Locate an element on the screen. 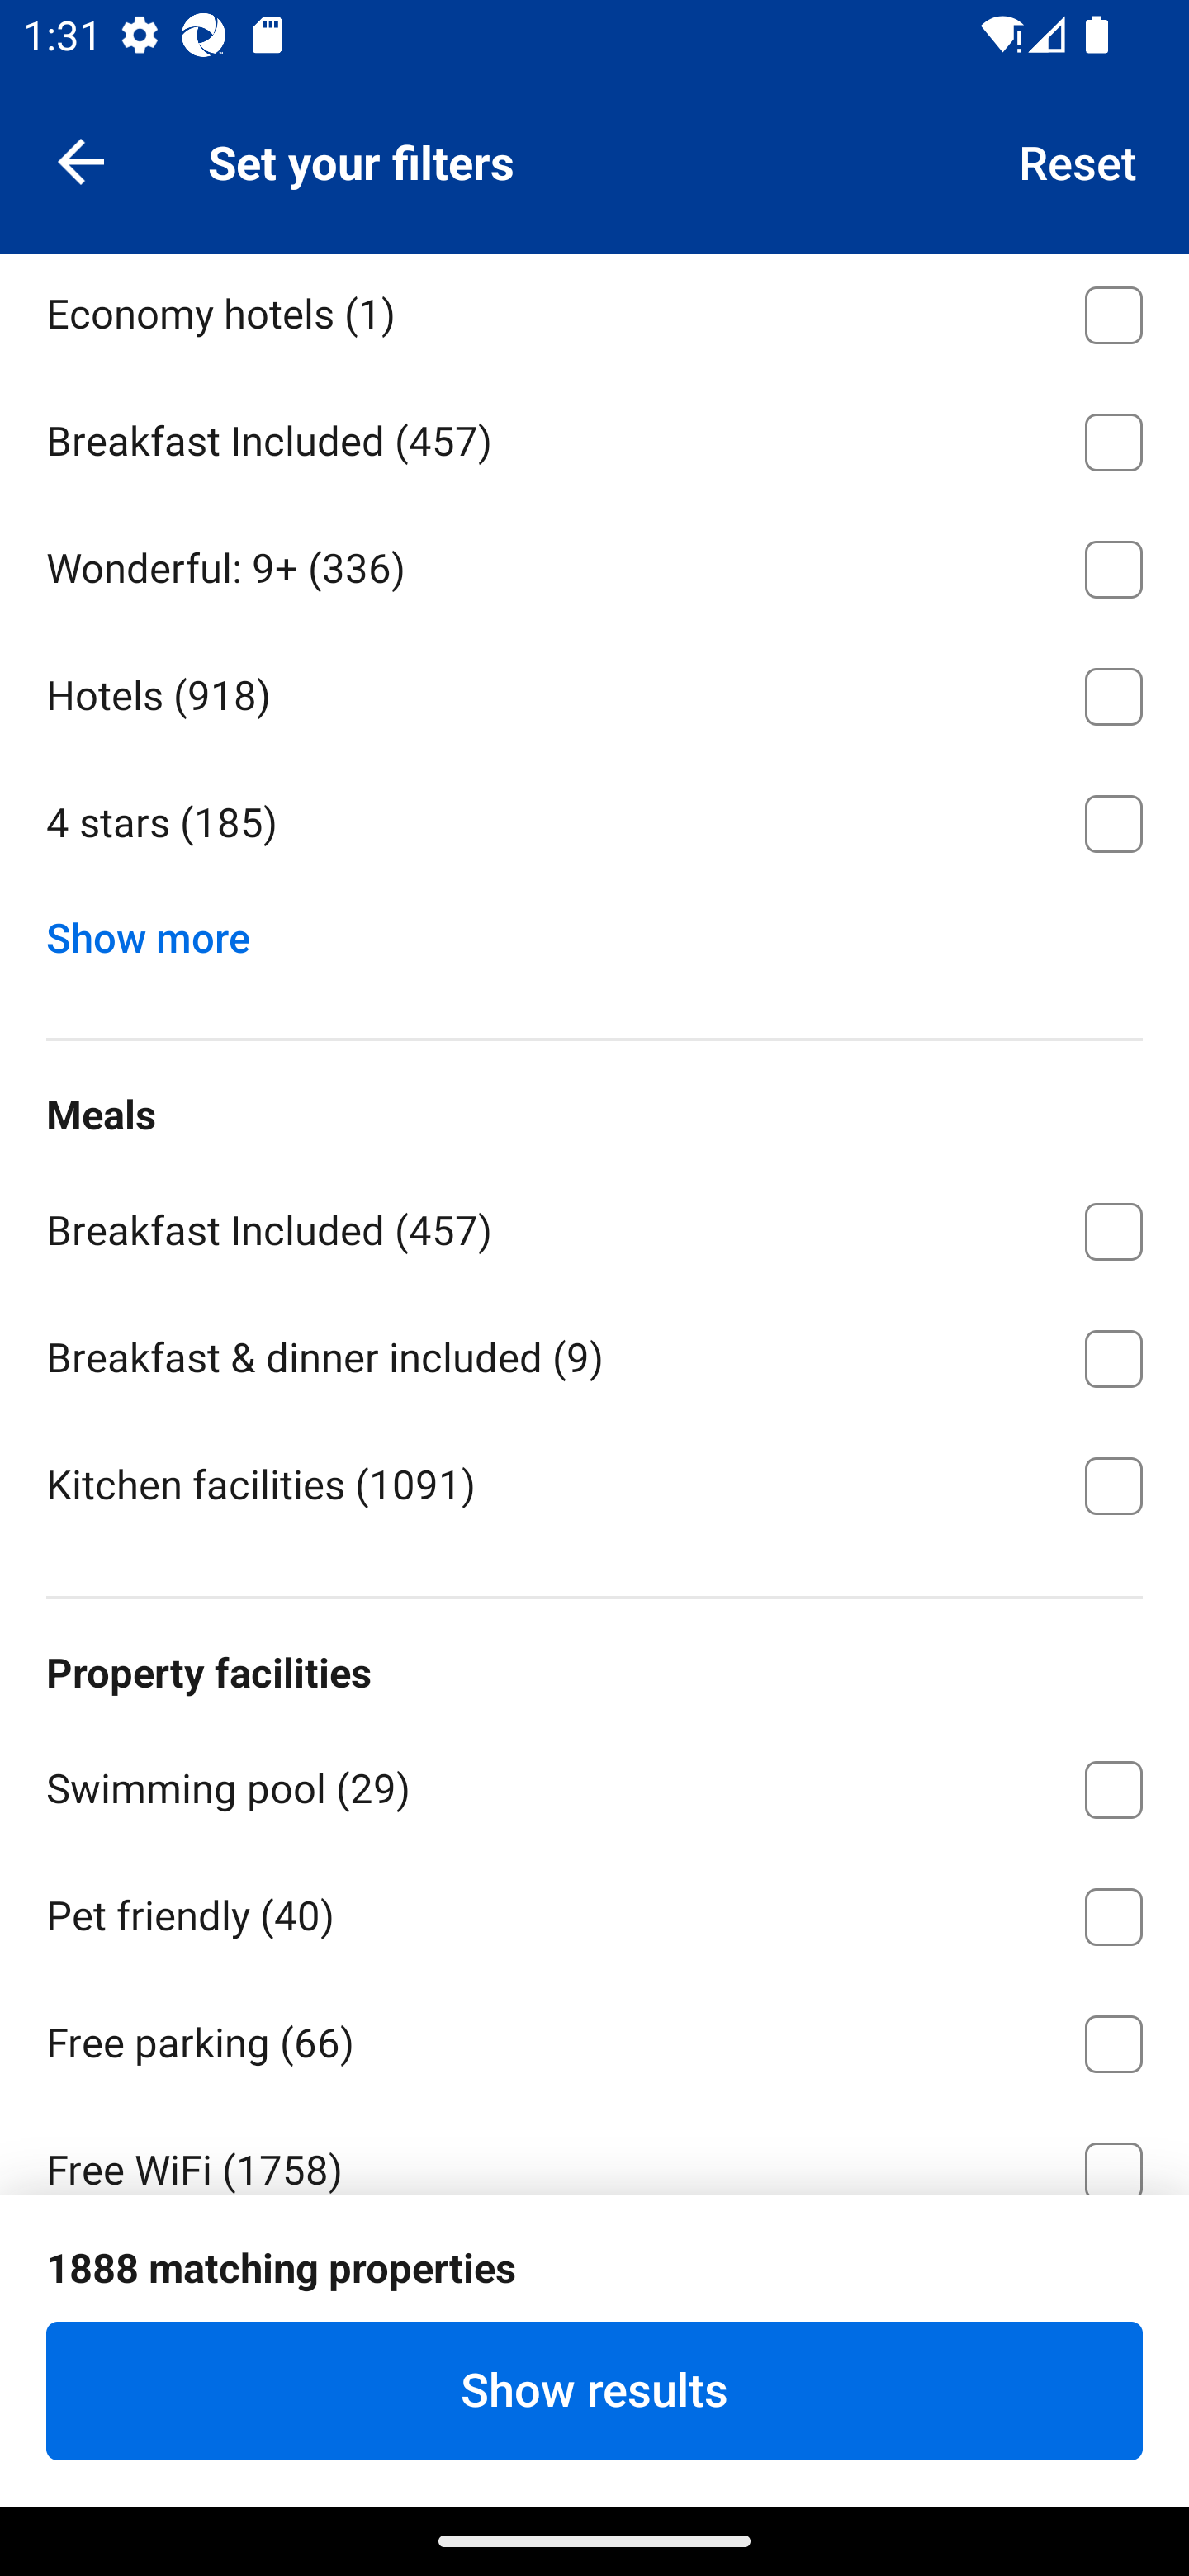 This screenshot has height=2576, width=1189. Economy hotels ⁦(1) is located at coordinates (594, 314).